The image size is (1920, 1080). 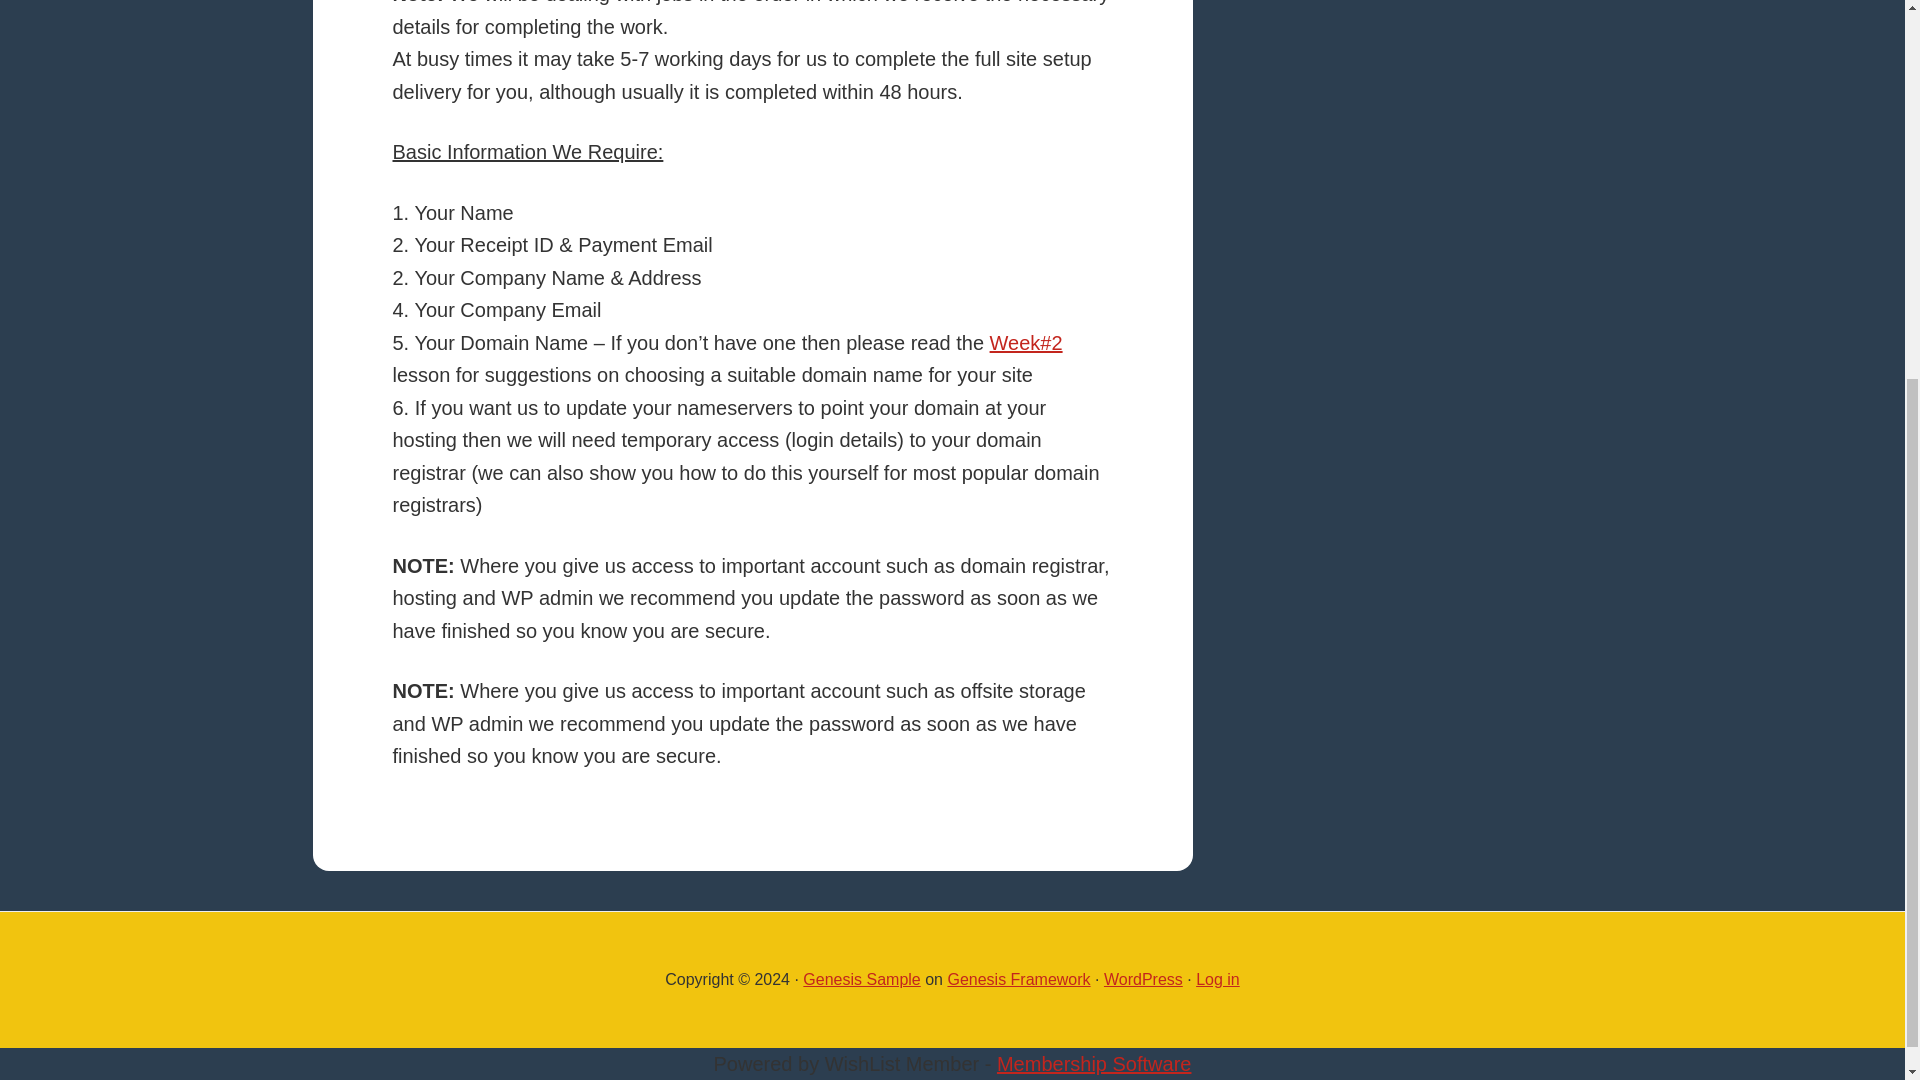 What do you see at coordinates (1218, 979) in the screenshot?
I see `Log in` at bounding box center [1218, 979].